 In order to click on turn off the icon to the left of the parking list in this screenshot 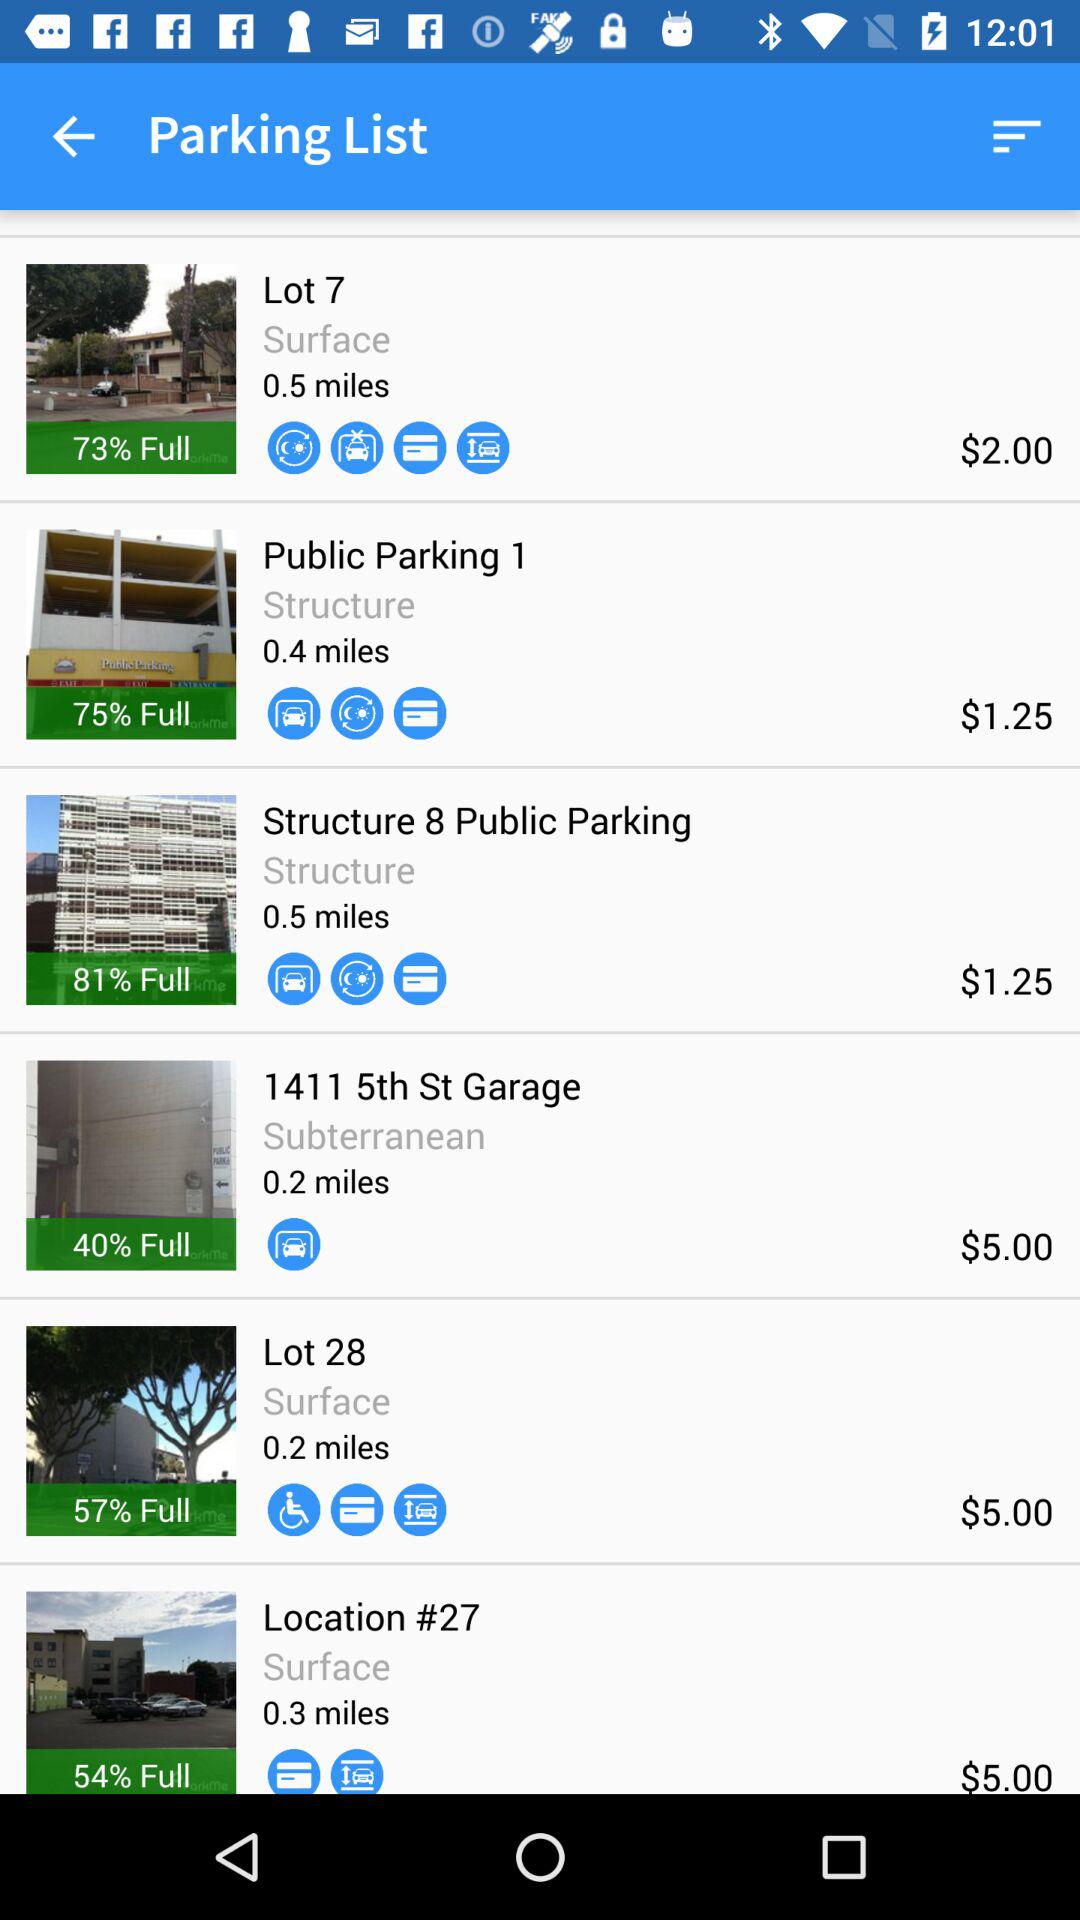, I will do `click(73, 136)`.